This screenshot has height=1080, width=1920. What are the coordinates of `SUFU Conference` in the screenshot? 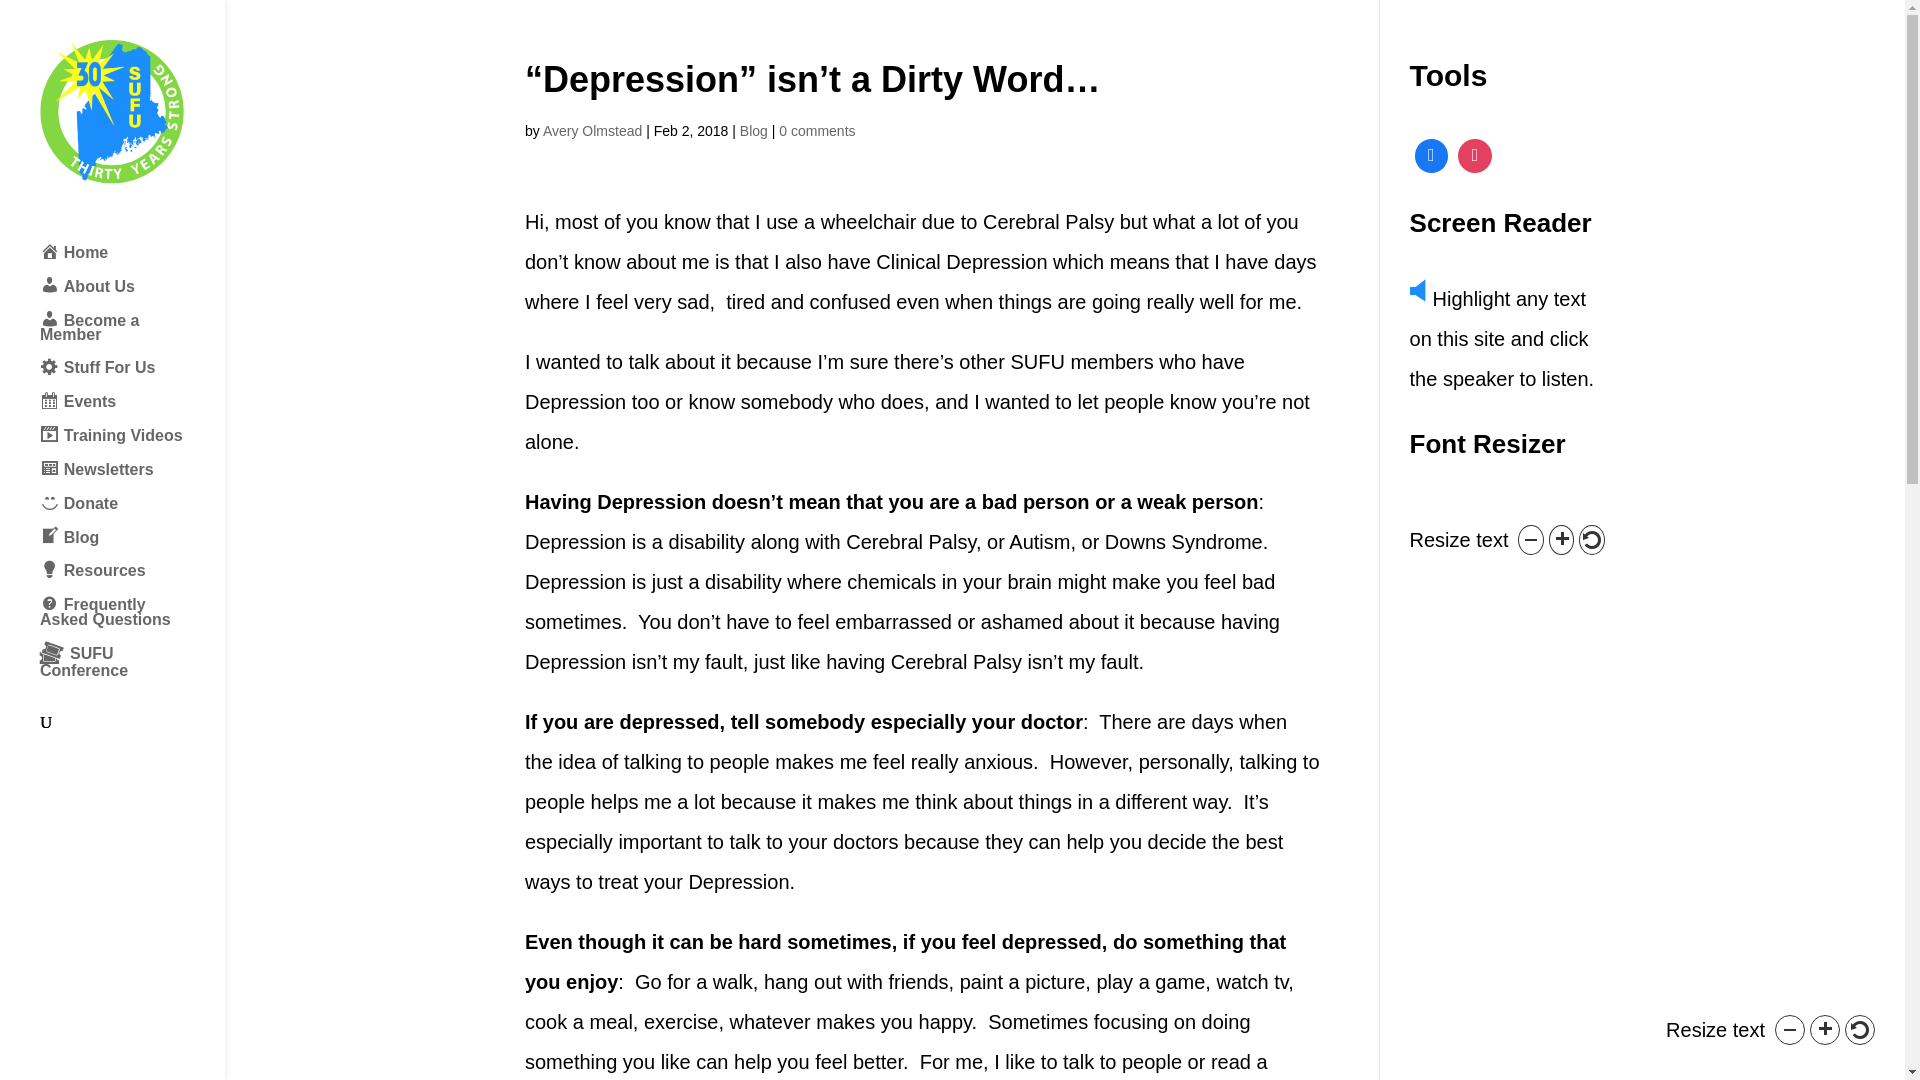 It's located at (132, 670).